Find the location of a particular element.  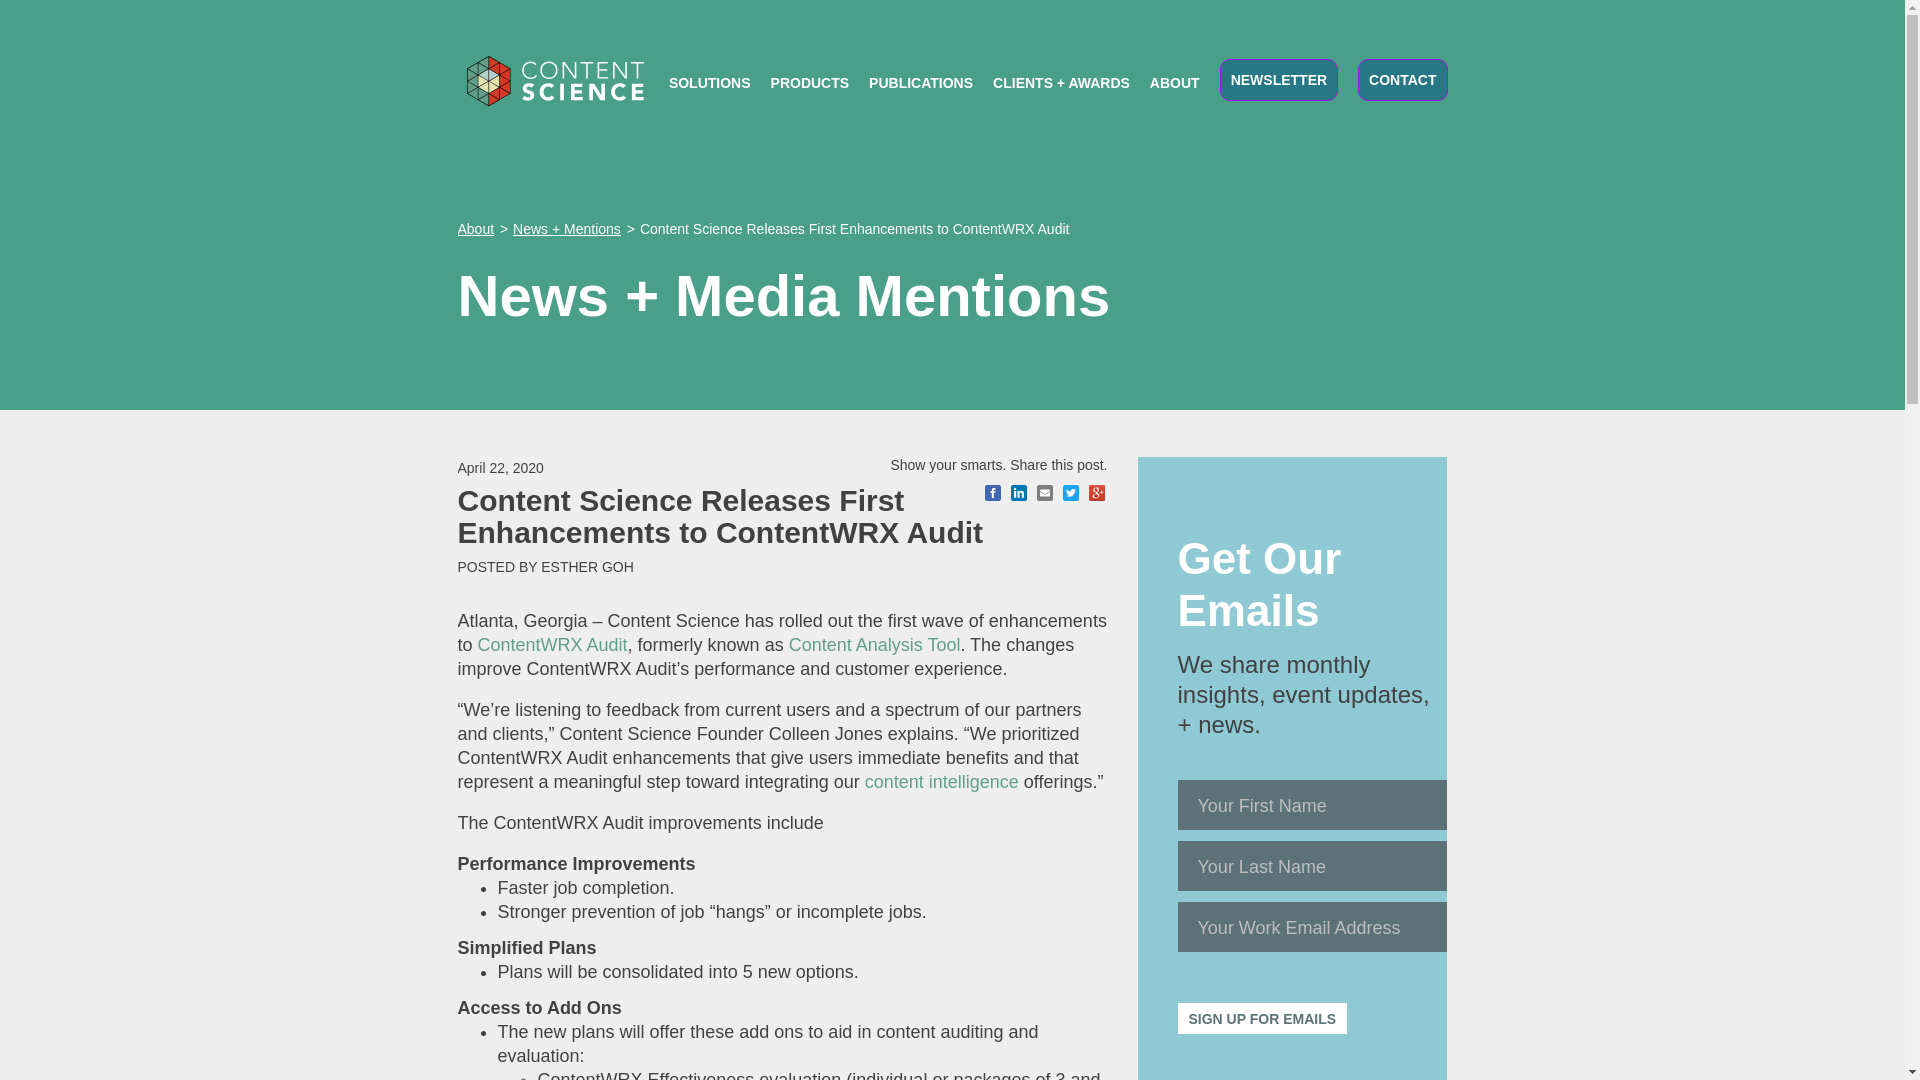

CONTACT is located at coordinates (1402, 80).